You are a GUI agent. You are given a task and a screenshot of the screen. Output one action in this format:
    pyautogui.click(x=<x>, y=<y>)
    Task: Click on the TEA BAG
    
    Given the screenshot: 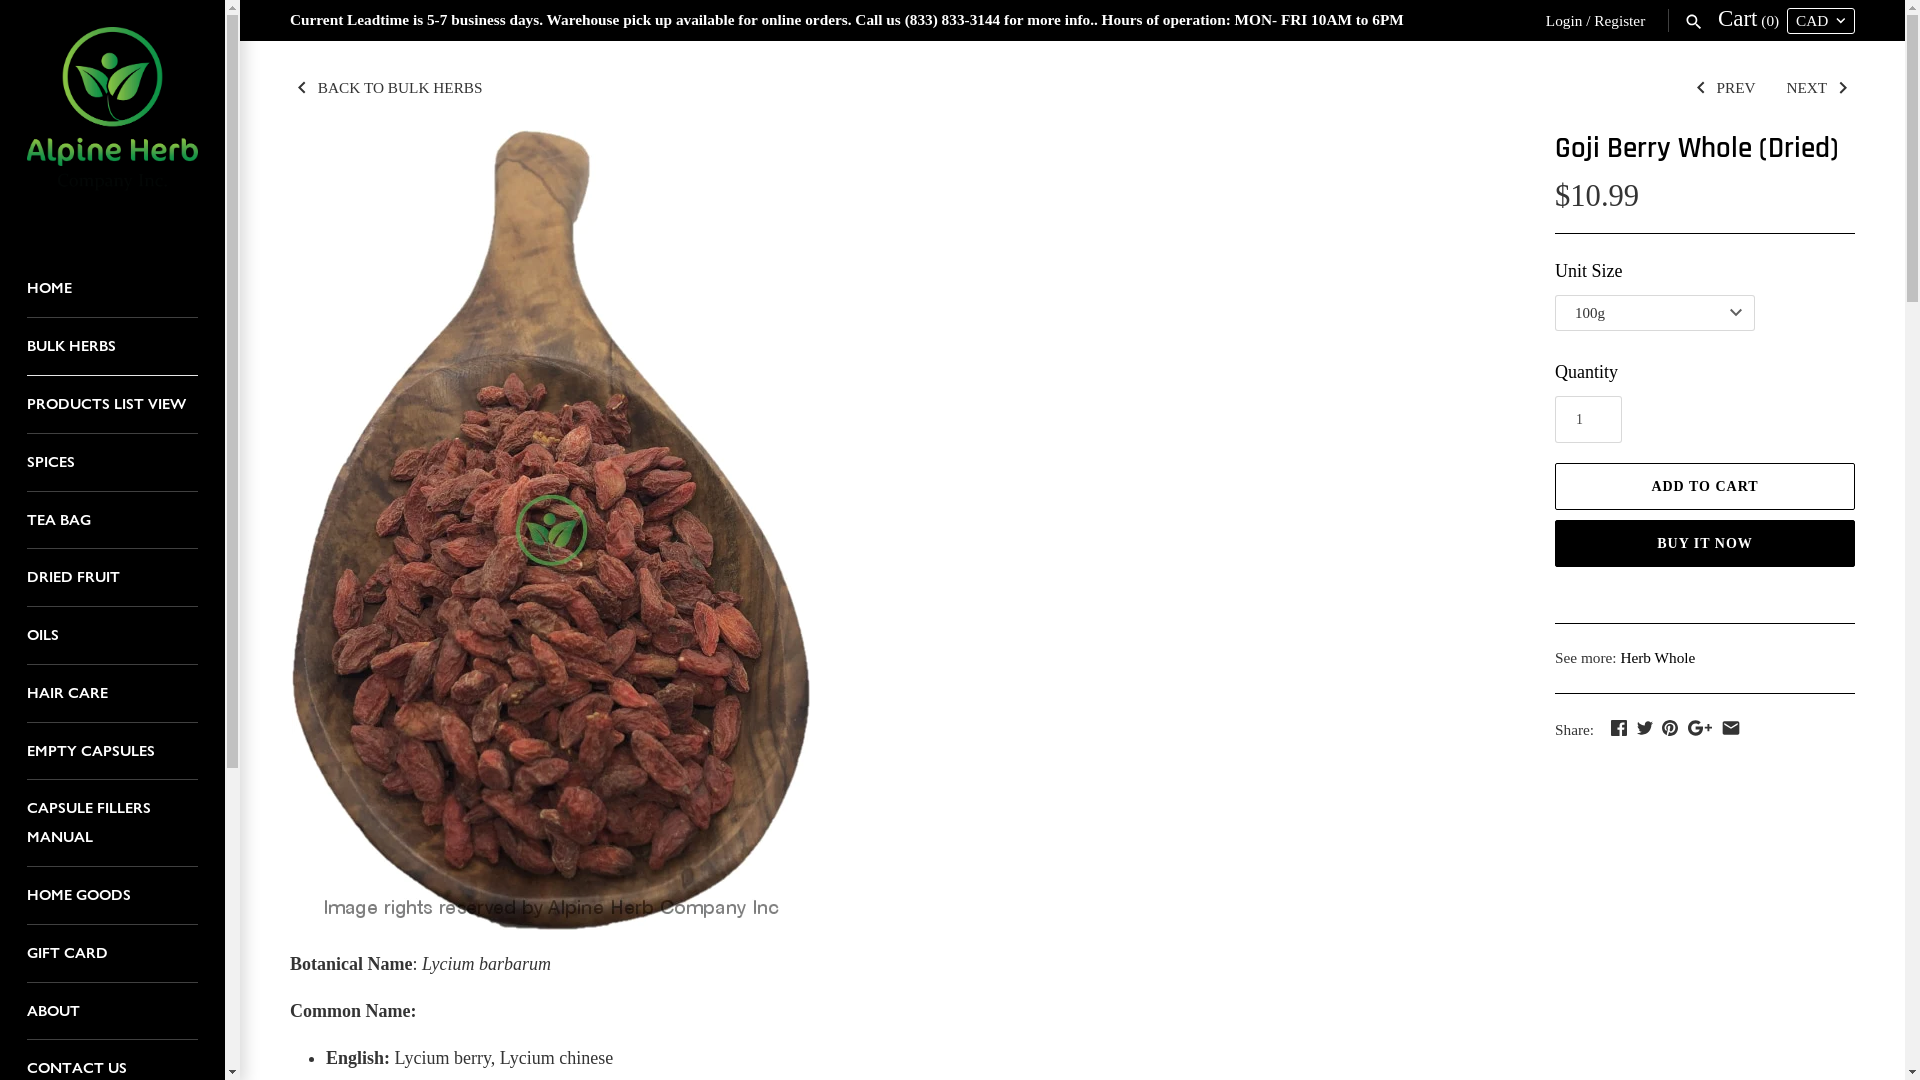 What is the action you would take?
    pyautogui.click(x=112, y=521)
    